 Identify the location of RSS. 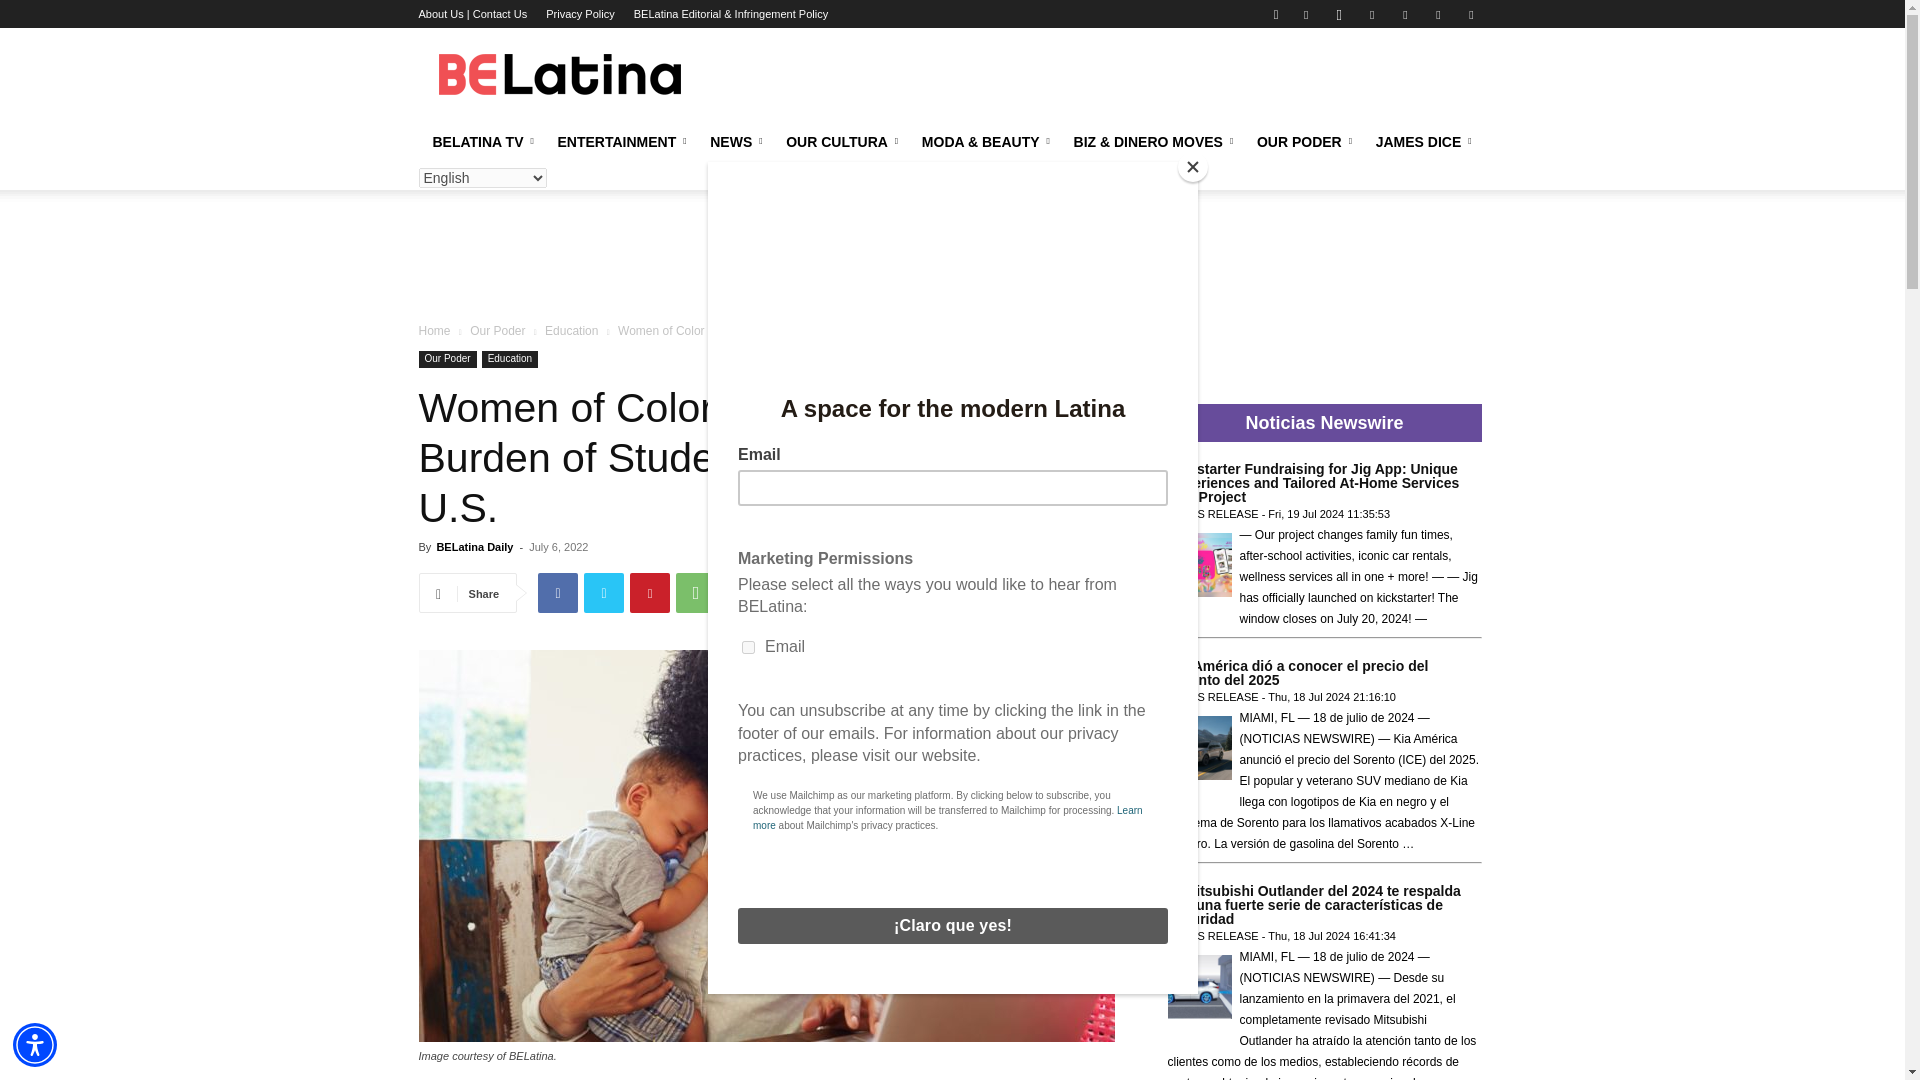
(1438, 14).